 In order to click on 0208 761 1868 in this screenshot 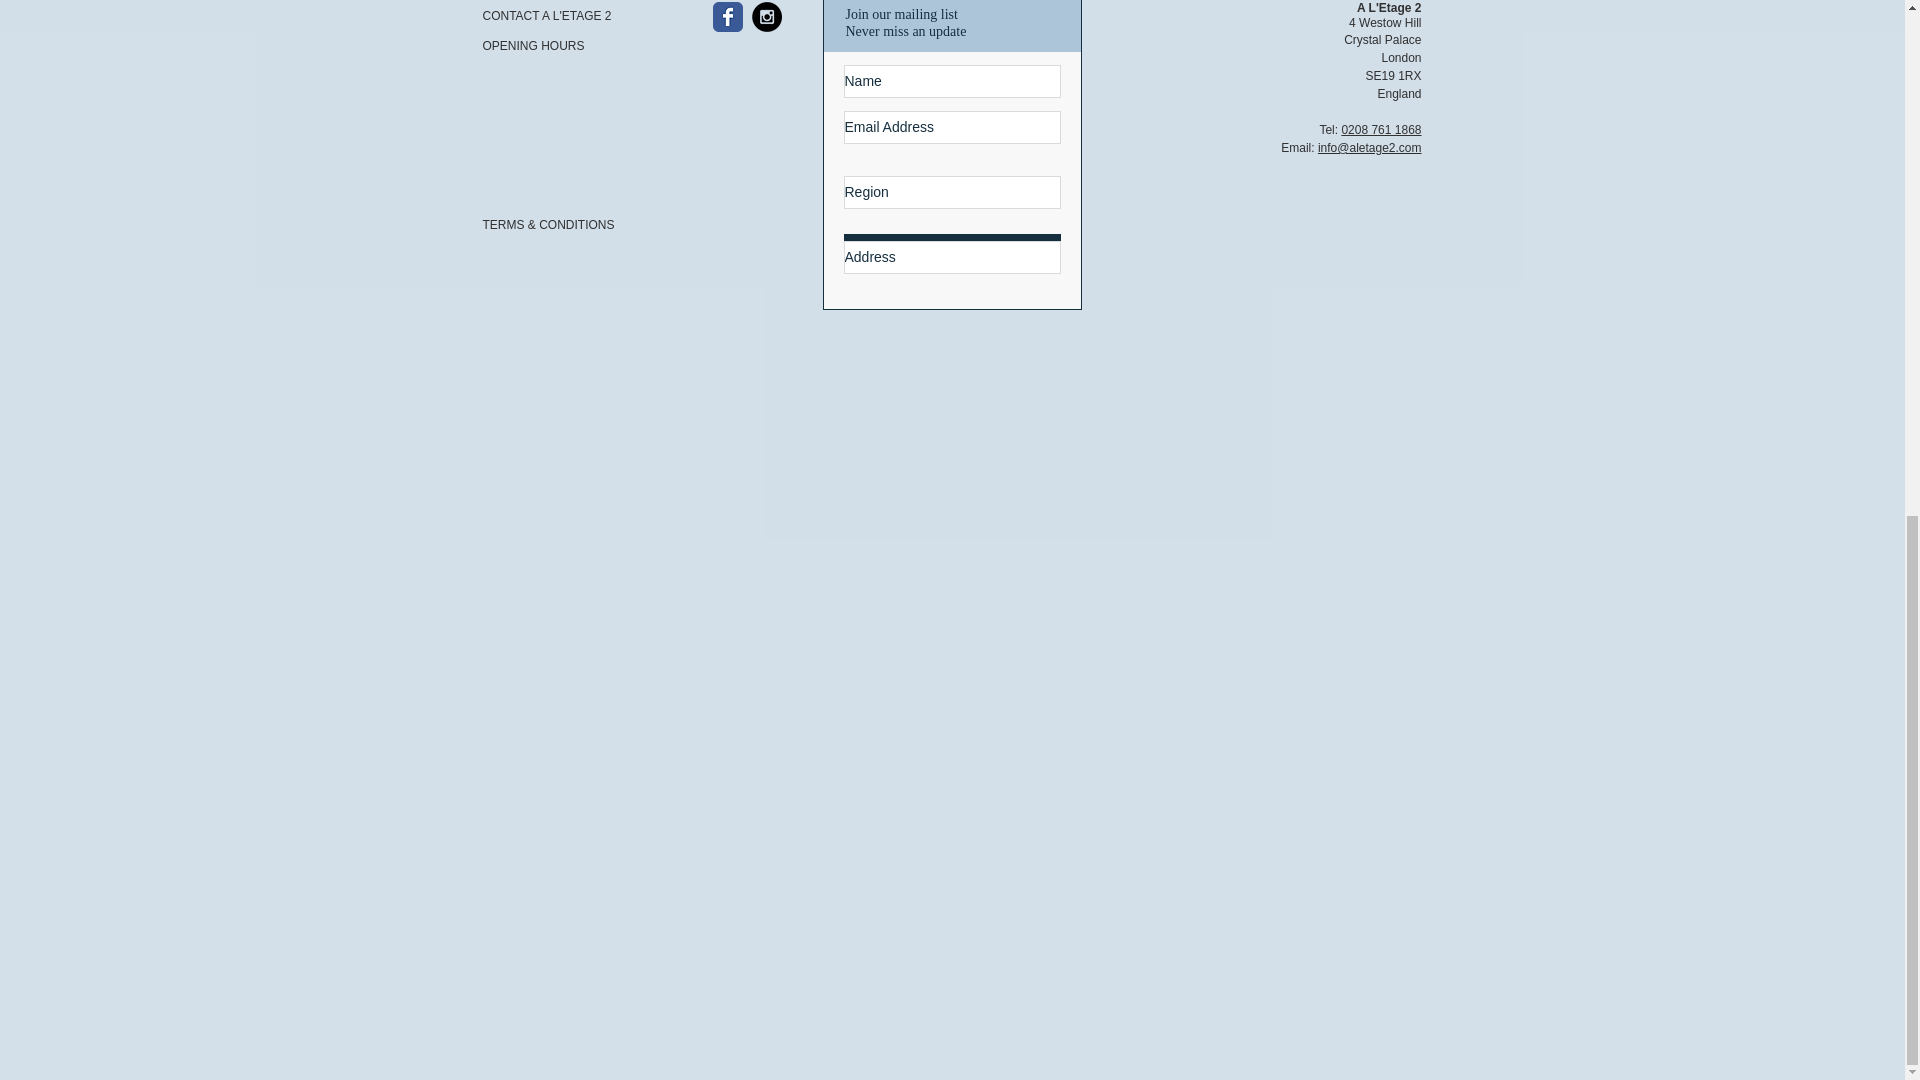, I will do `click(1380, 130)`.